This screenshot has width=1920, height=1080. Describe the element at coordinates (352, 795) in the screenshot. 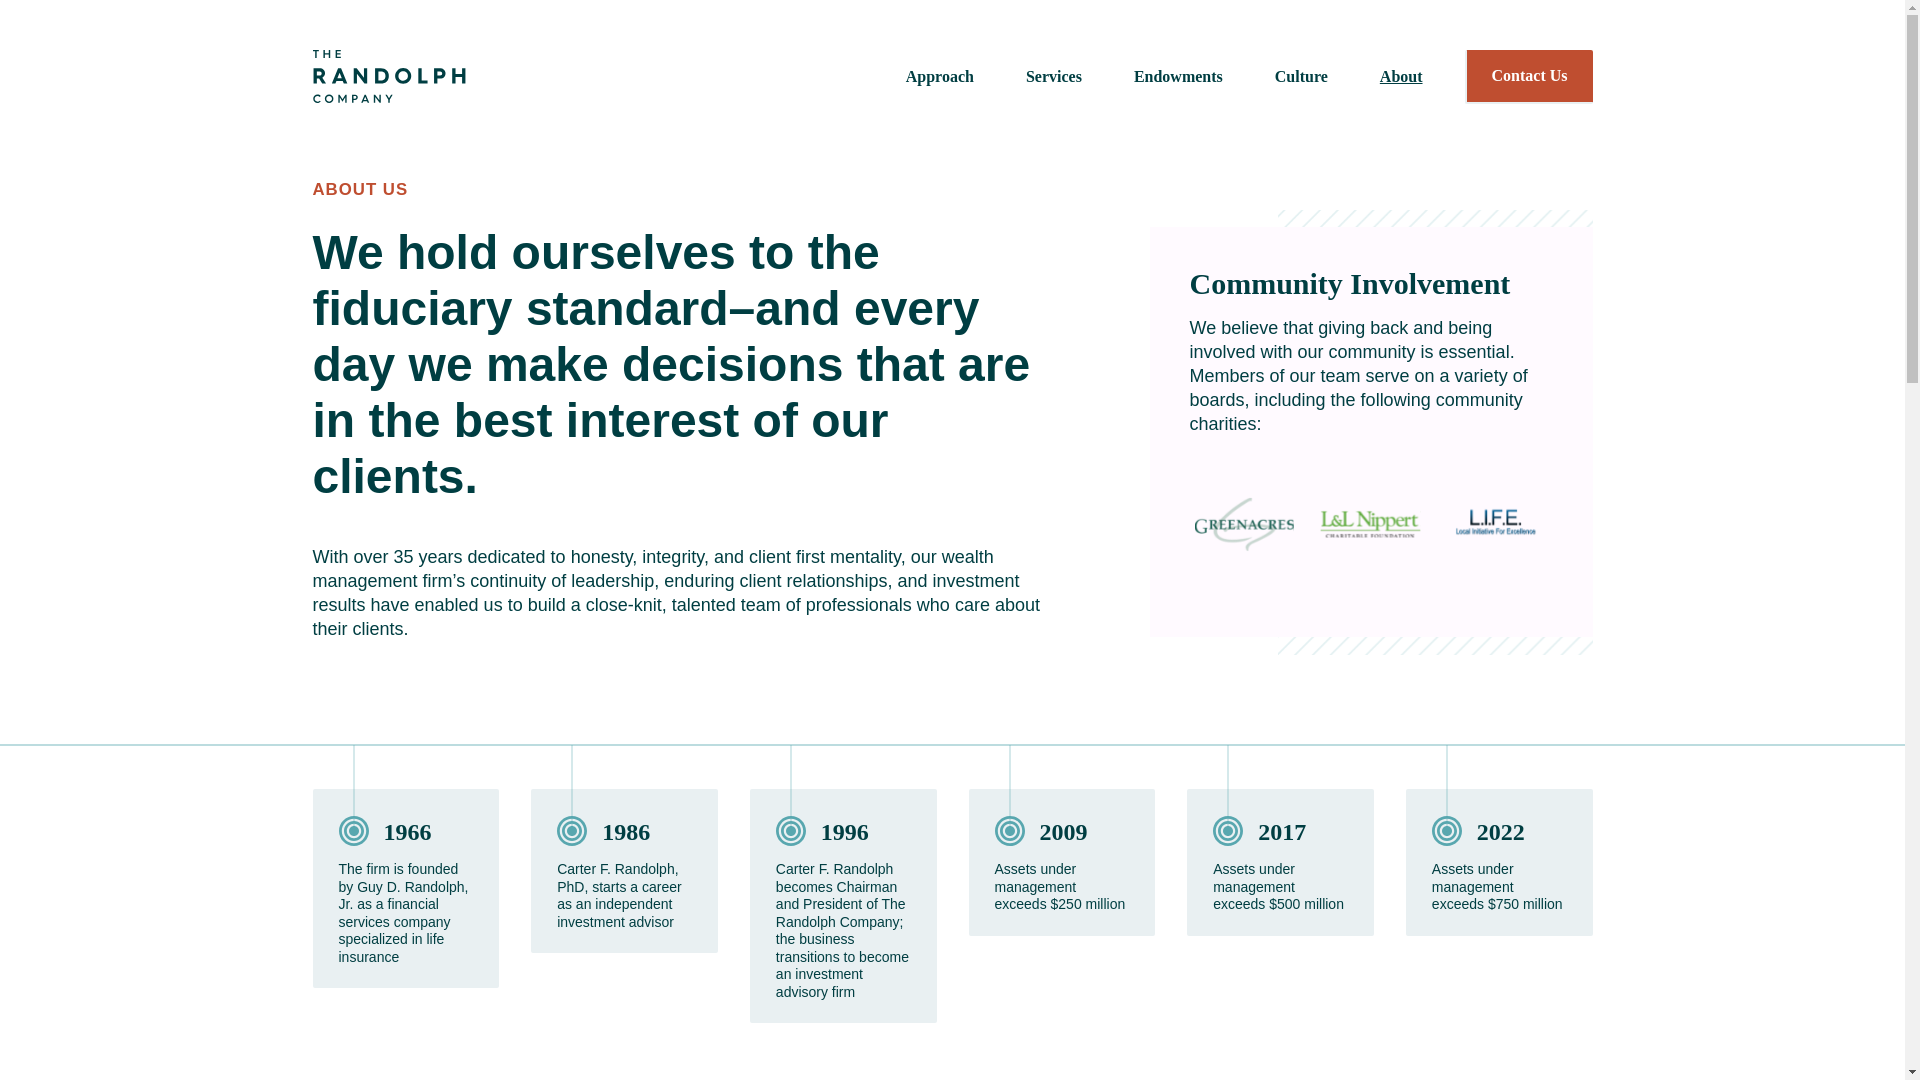

I see `timeline-indicator` at that location.